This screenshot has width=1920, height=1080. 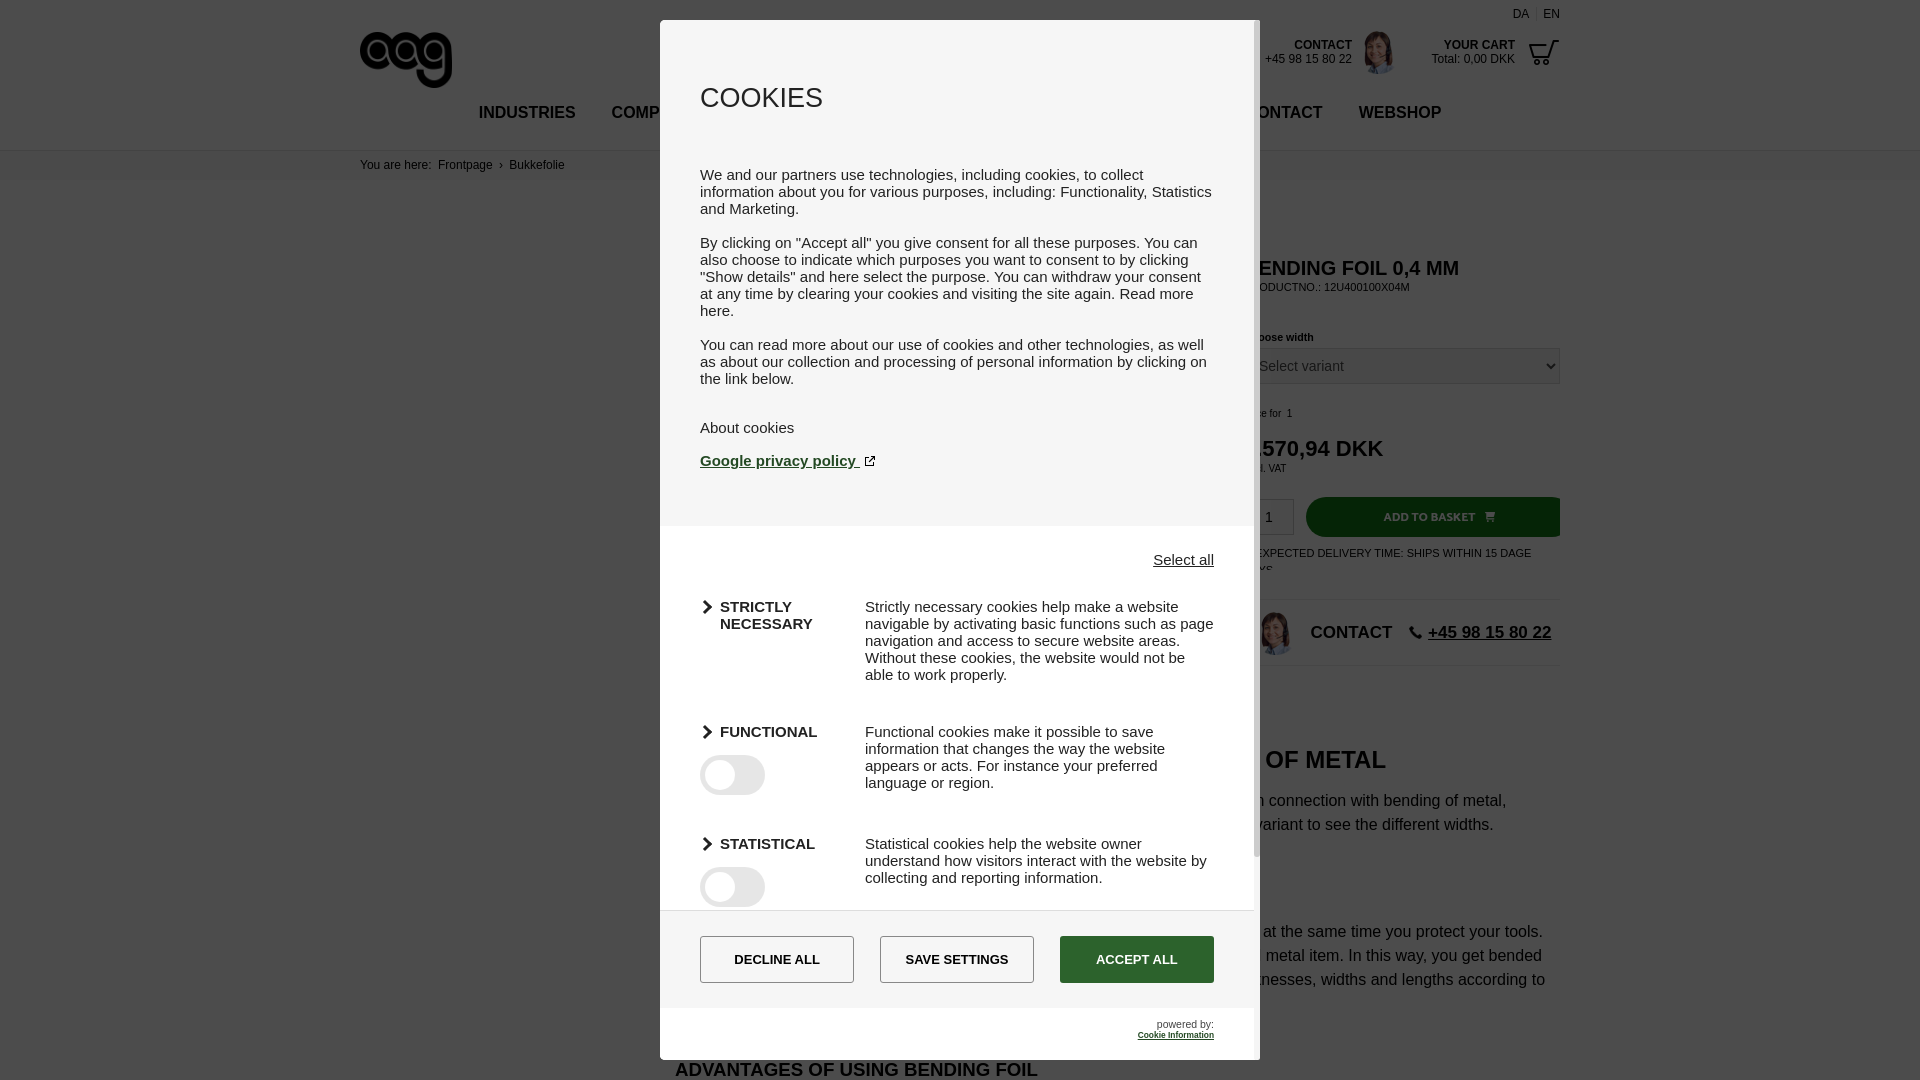 What do you see at coordinates (770, 954) in the screenshot?
I see `MARKETING` at bounding box center [770, 954].